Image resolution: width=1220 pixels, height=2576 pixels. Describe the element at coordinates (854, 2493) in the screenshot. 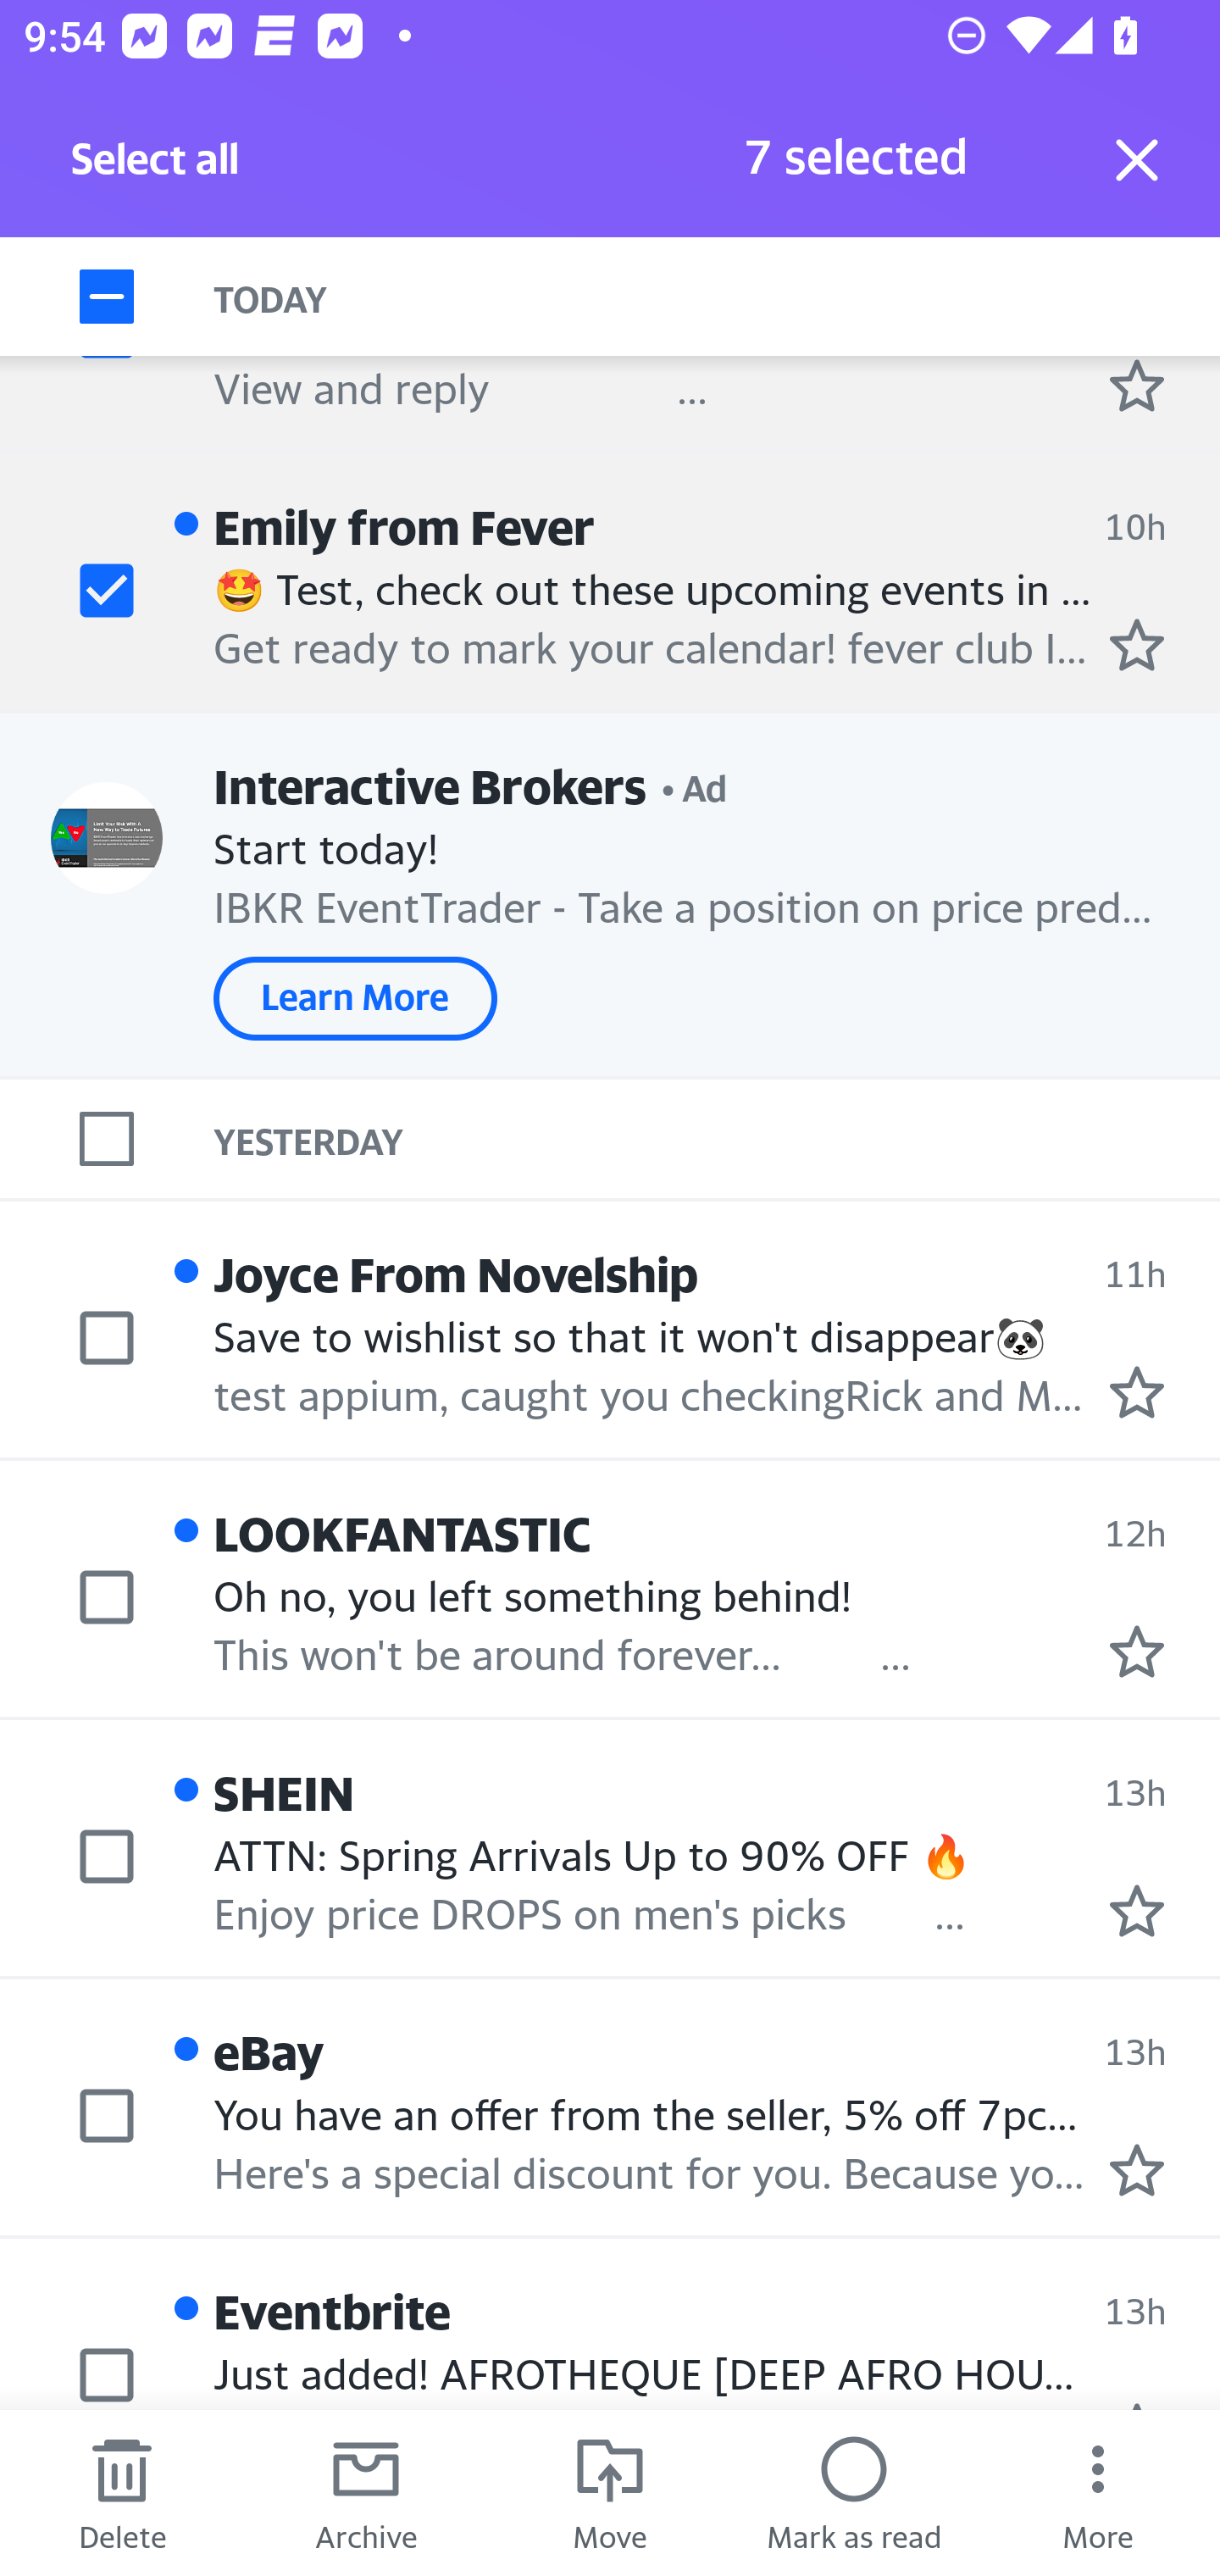

I see `Mark as read` at that location.